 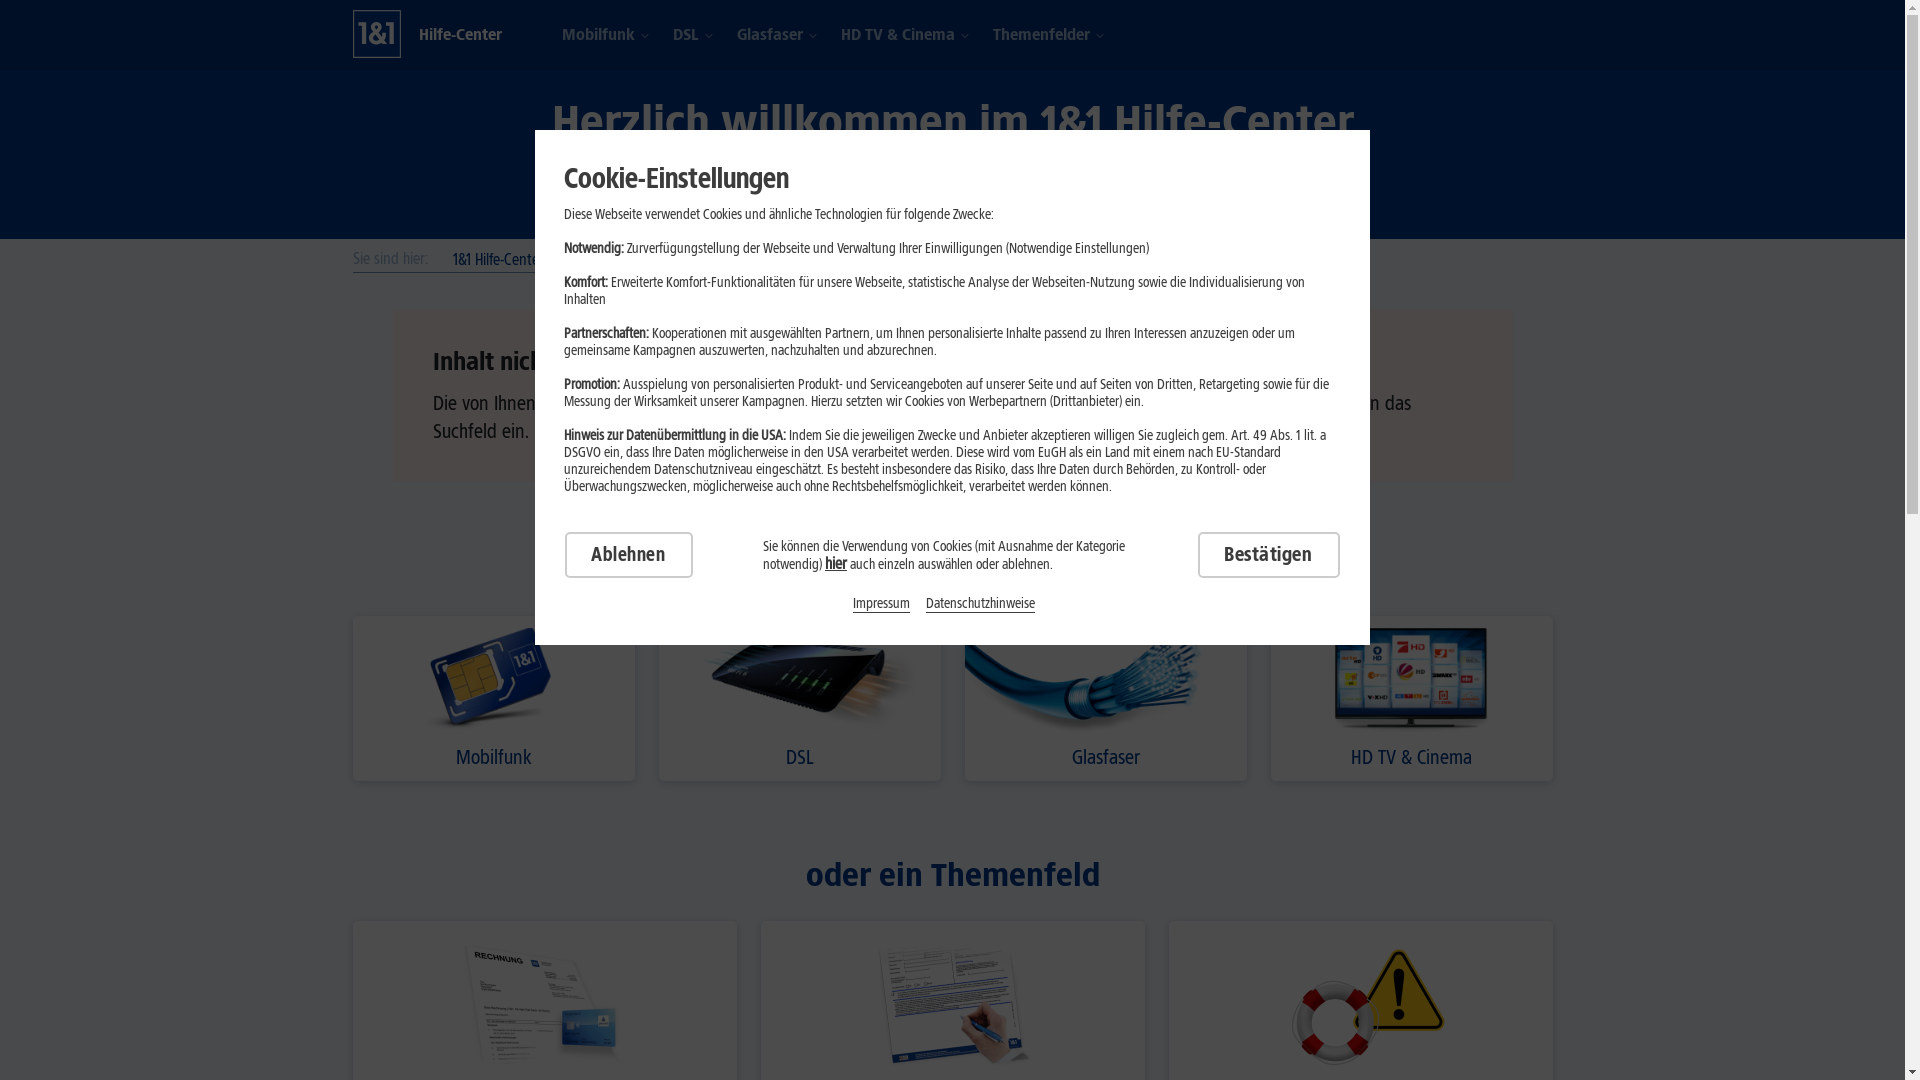 I want to click on Hilfe-Center, so click(x=460, y=34).